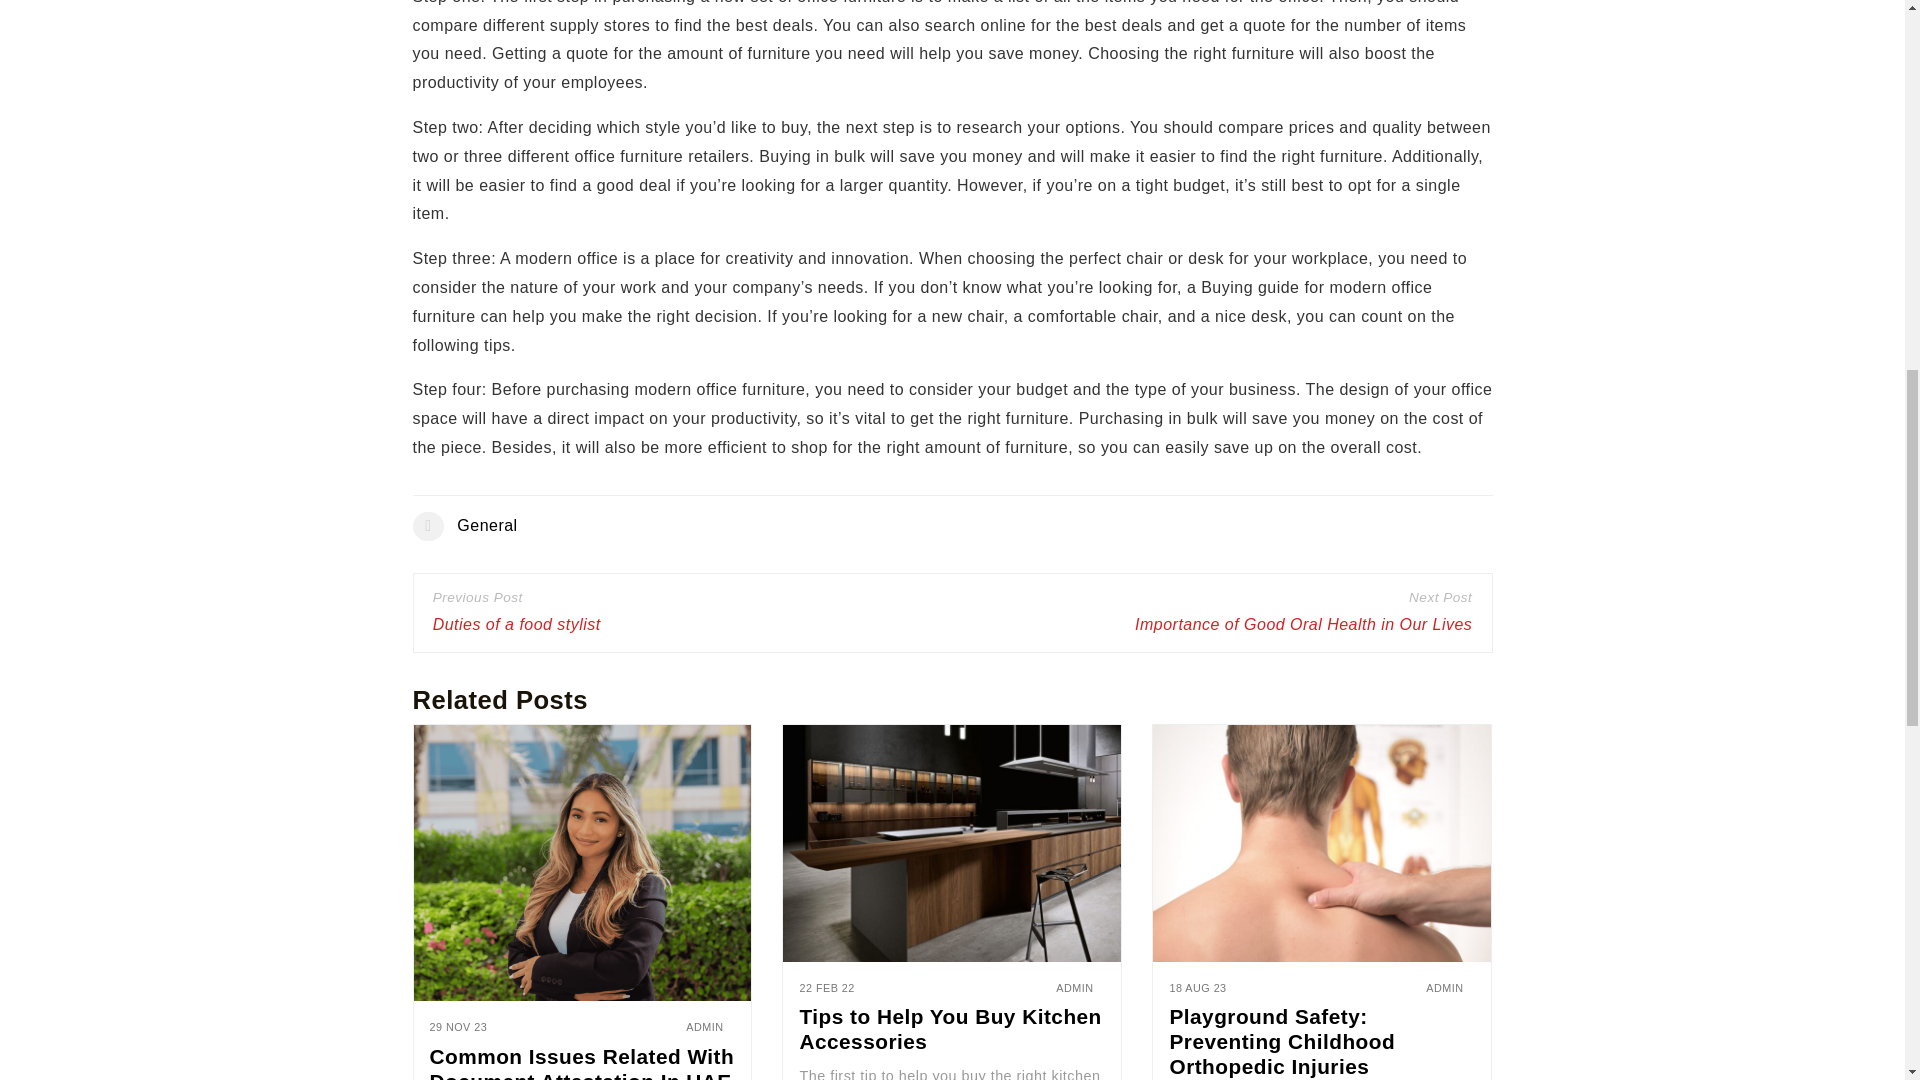  I want to click on ADMIN, so click(704, 1026).